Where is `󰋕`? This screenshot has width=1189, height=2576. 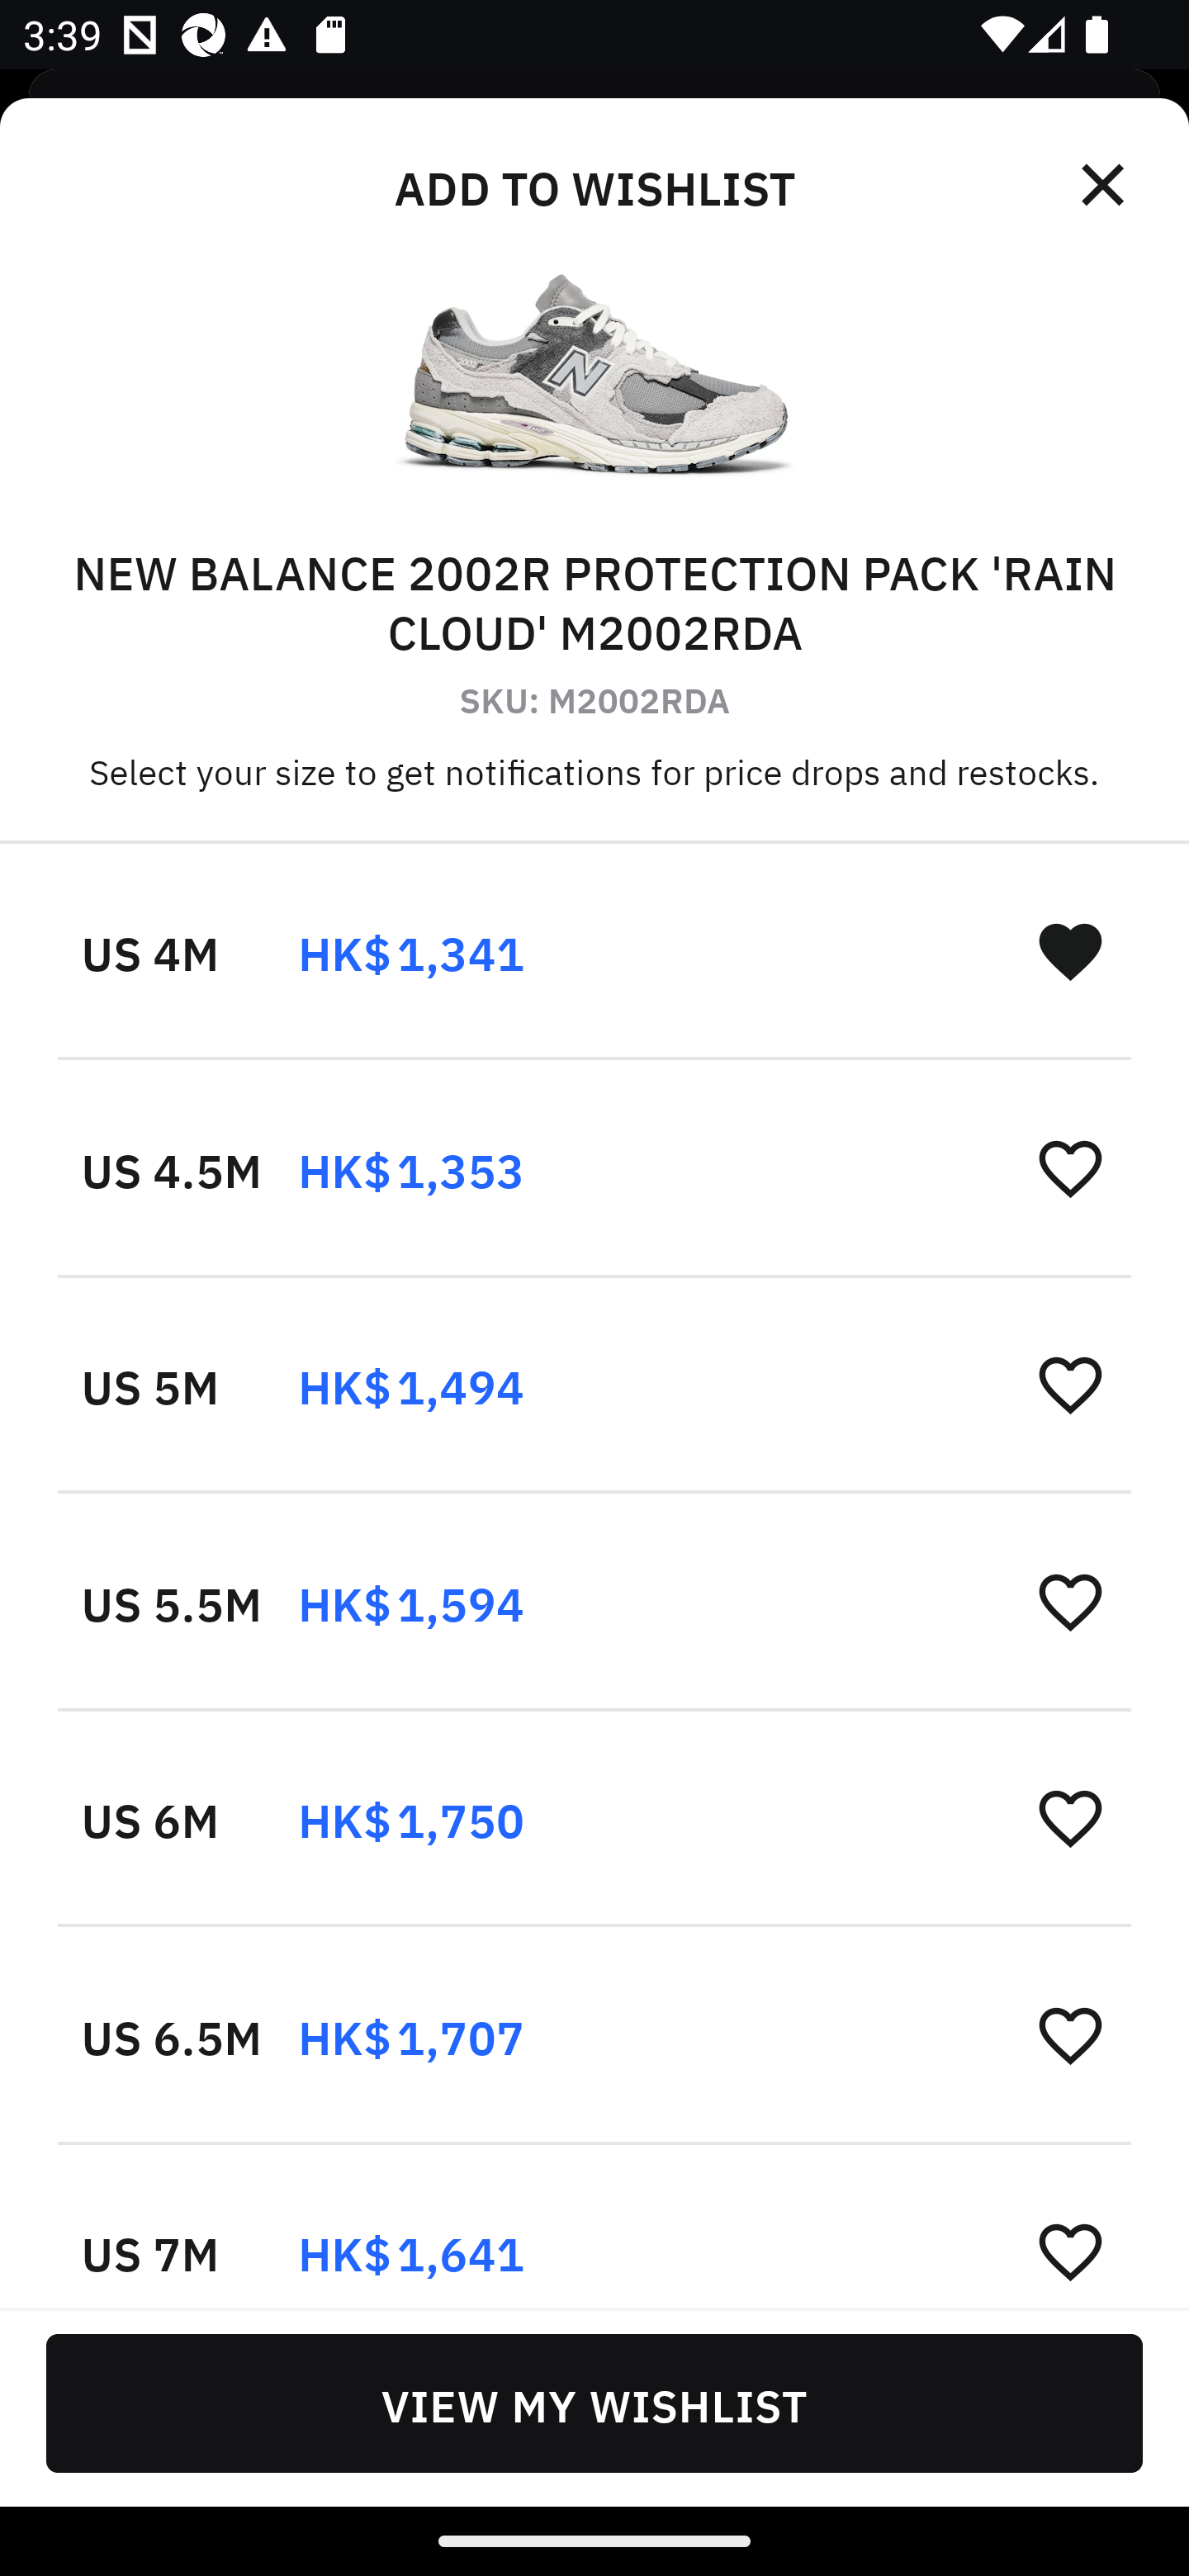
󰋕 is located at coordinates (1070, 1600).